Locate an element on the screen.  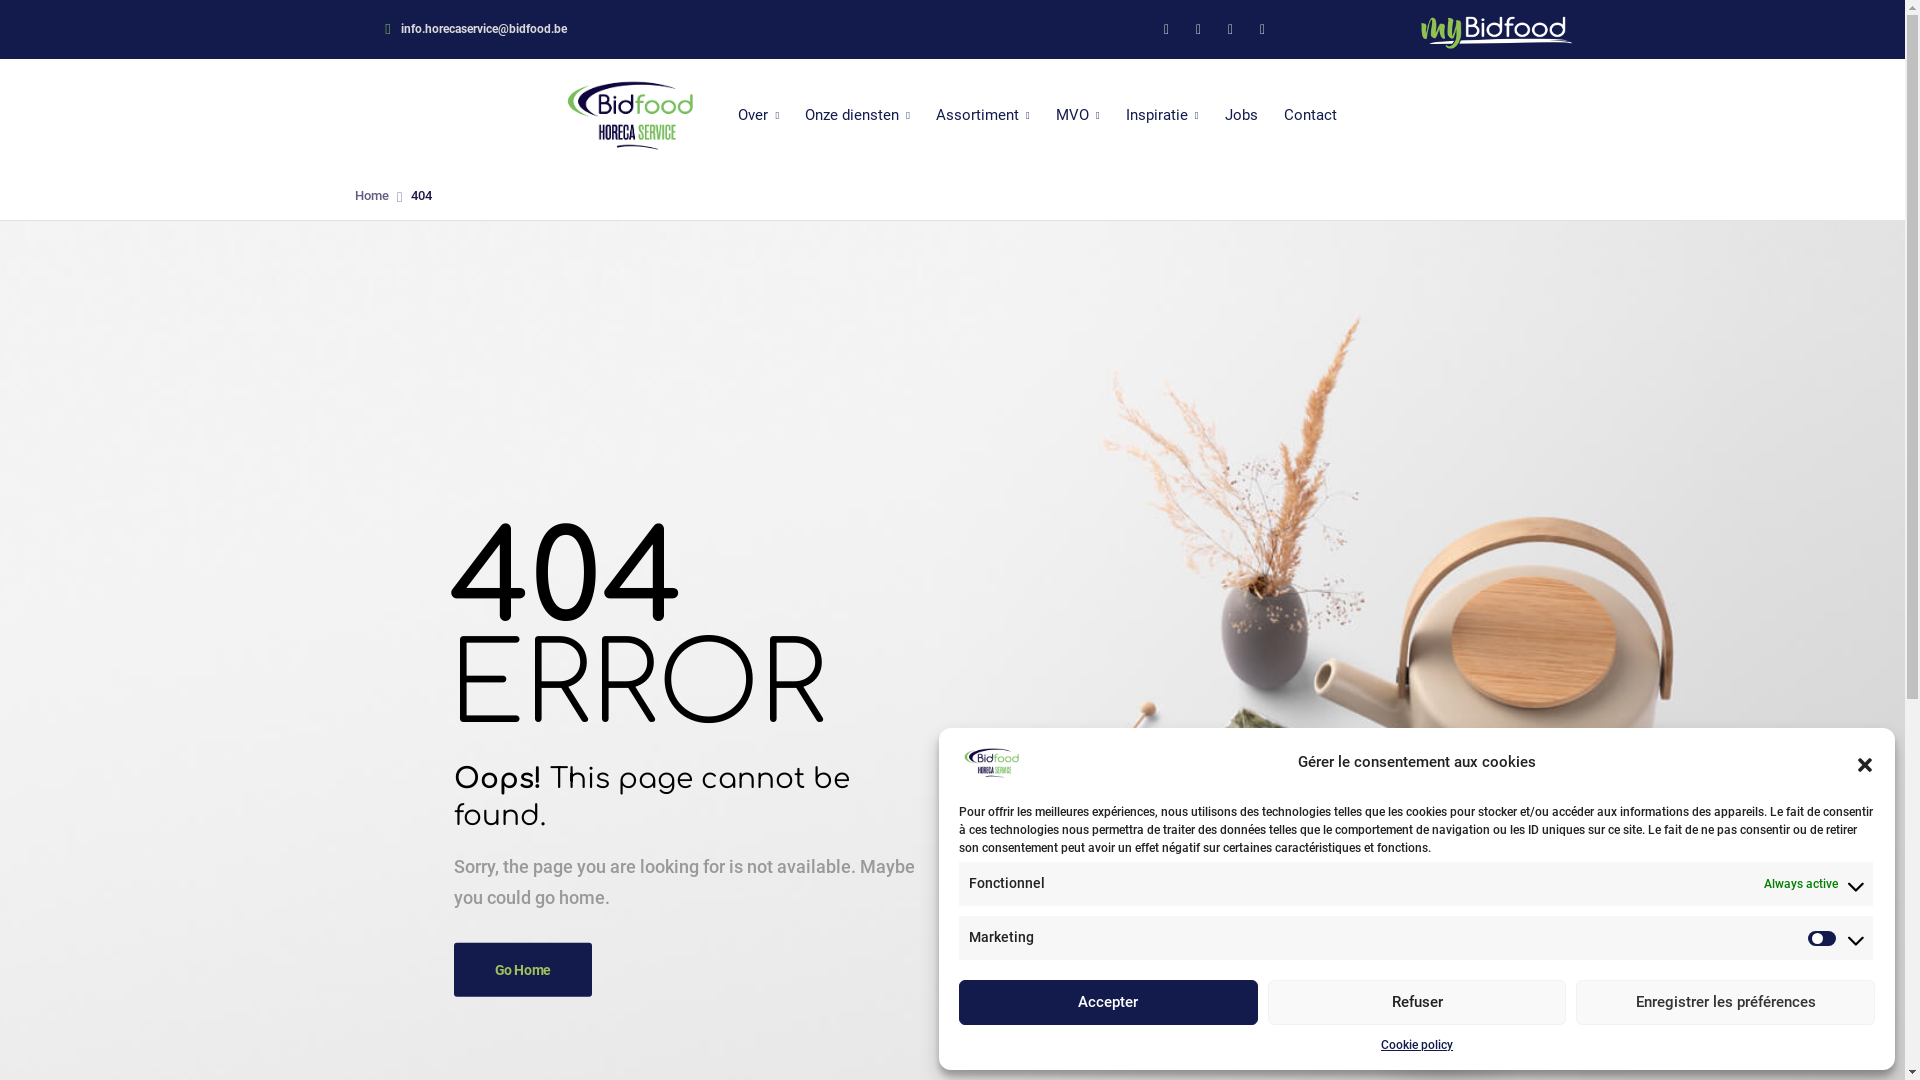
Accepter is located at coordinates (1108, 1002).